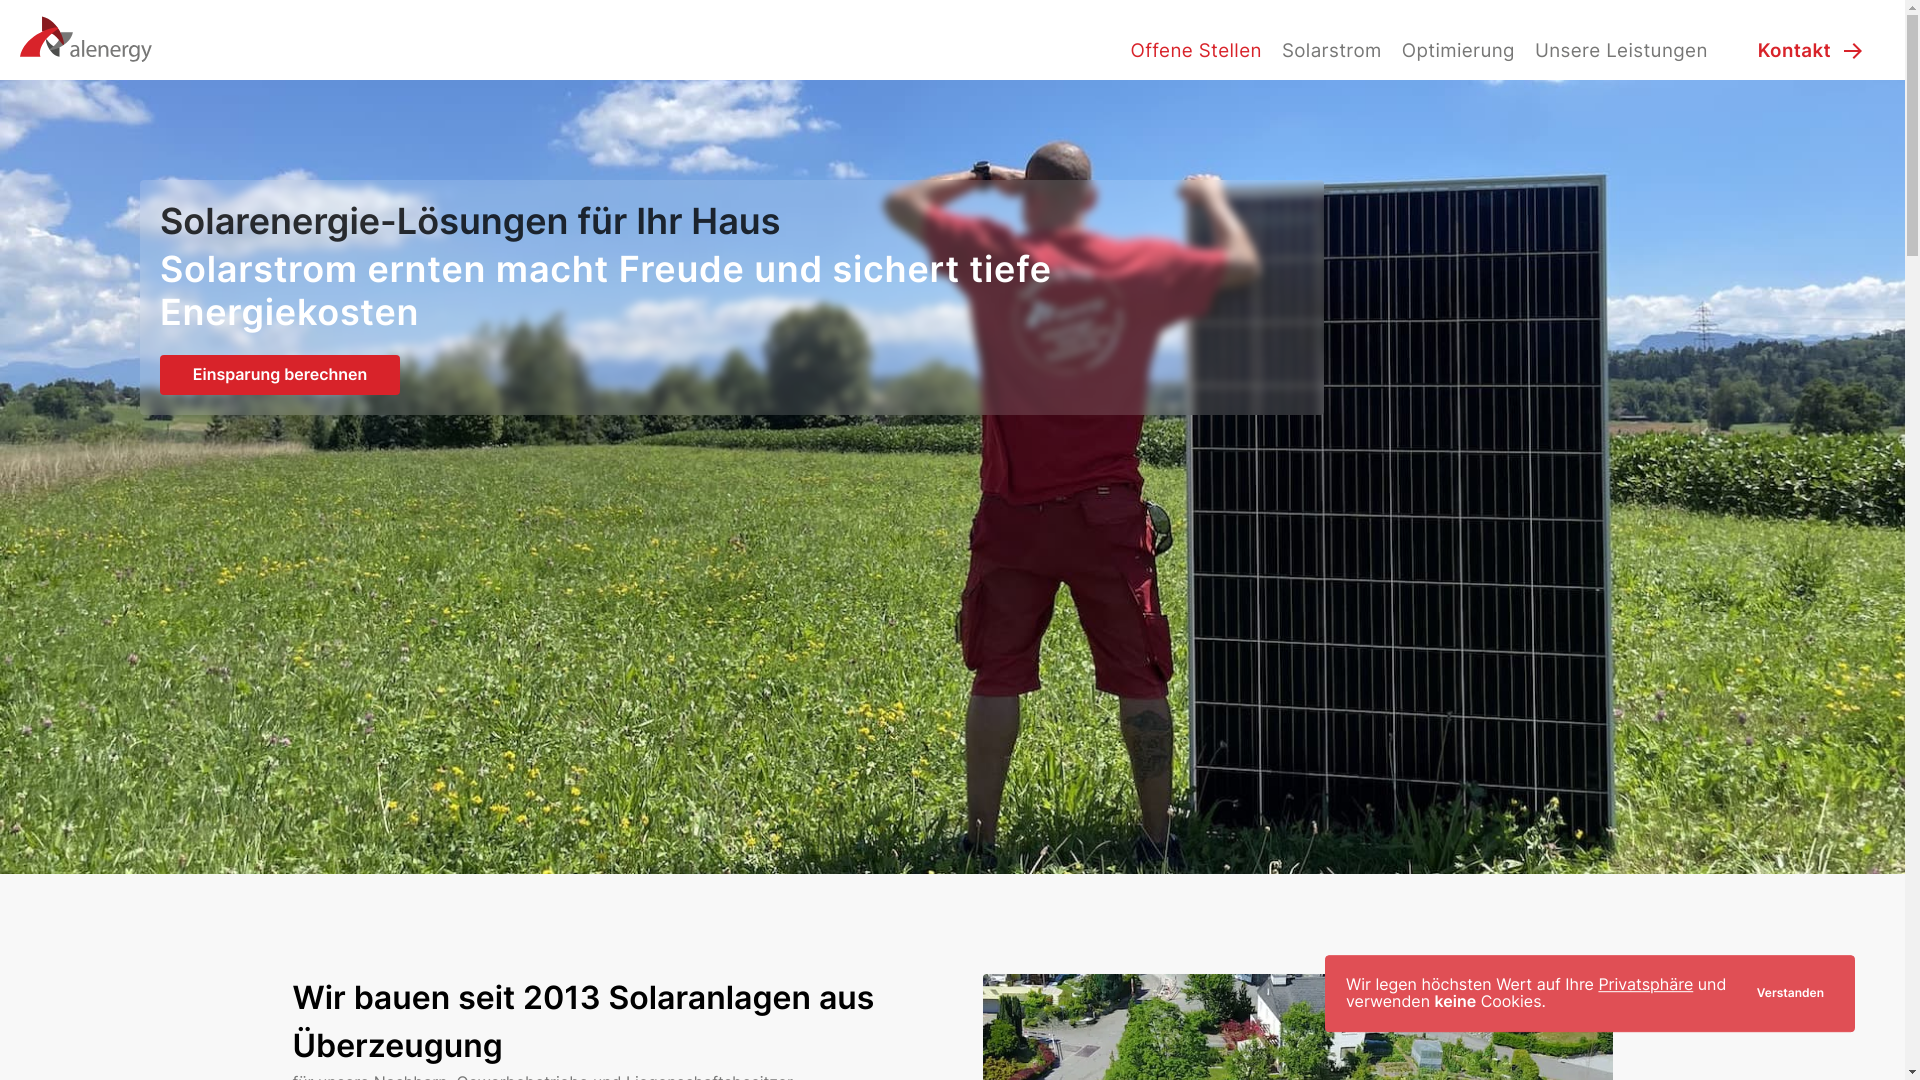  What do you see at coordinates (1196, 50) in the screenshot?
I see `Offene Stellen` at bounding box center [1196, 50].